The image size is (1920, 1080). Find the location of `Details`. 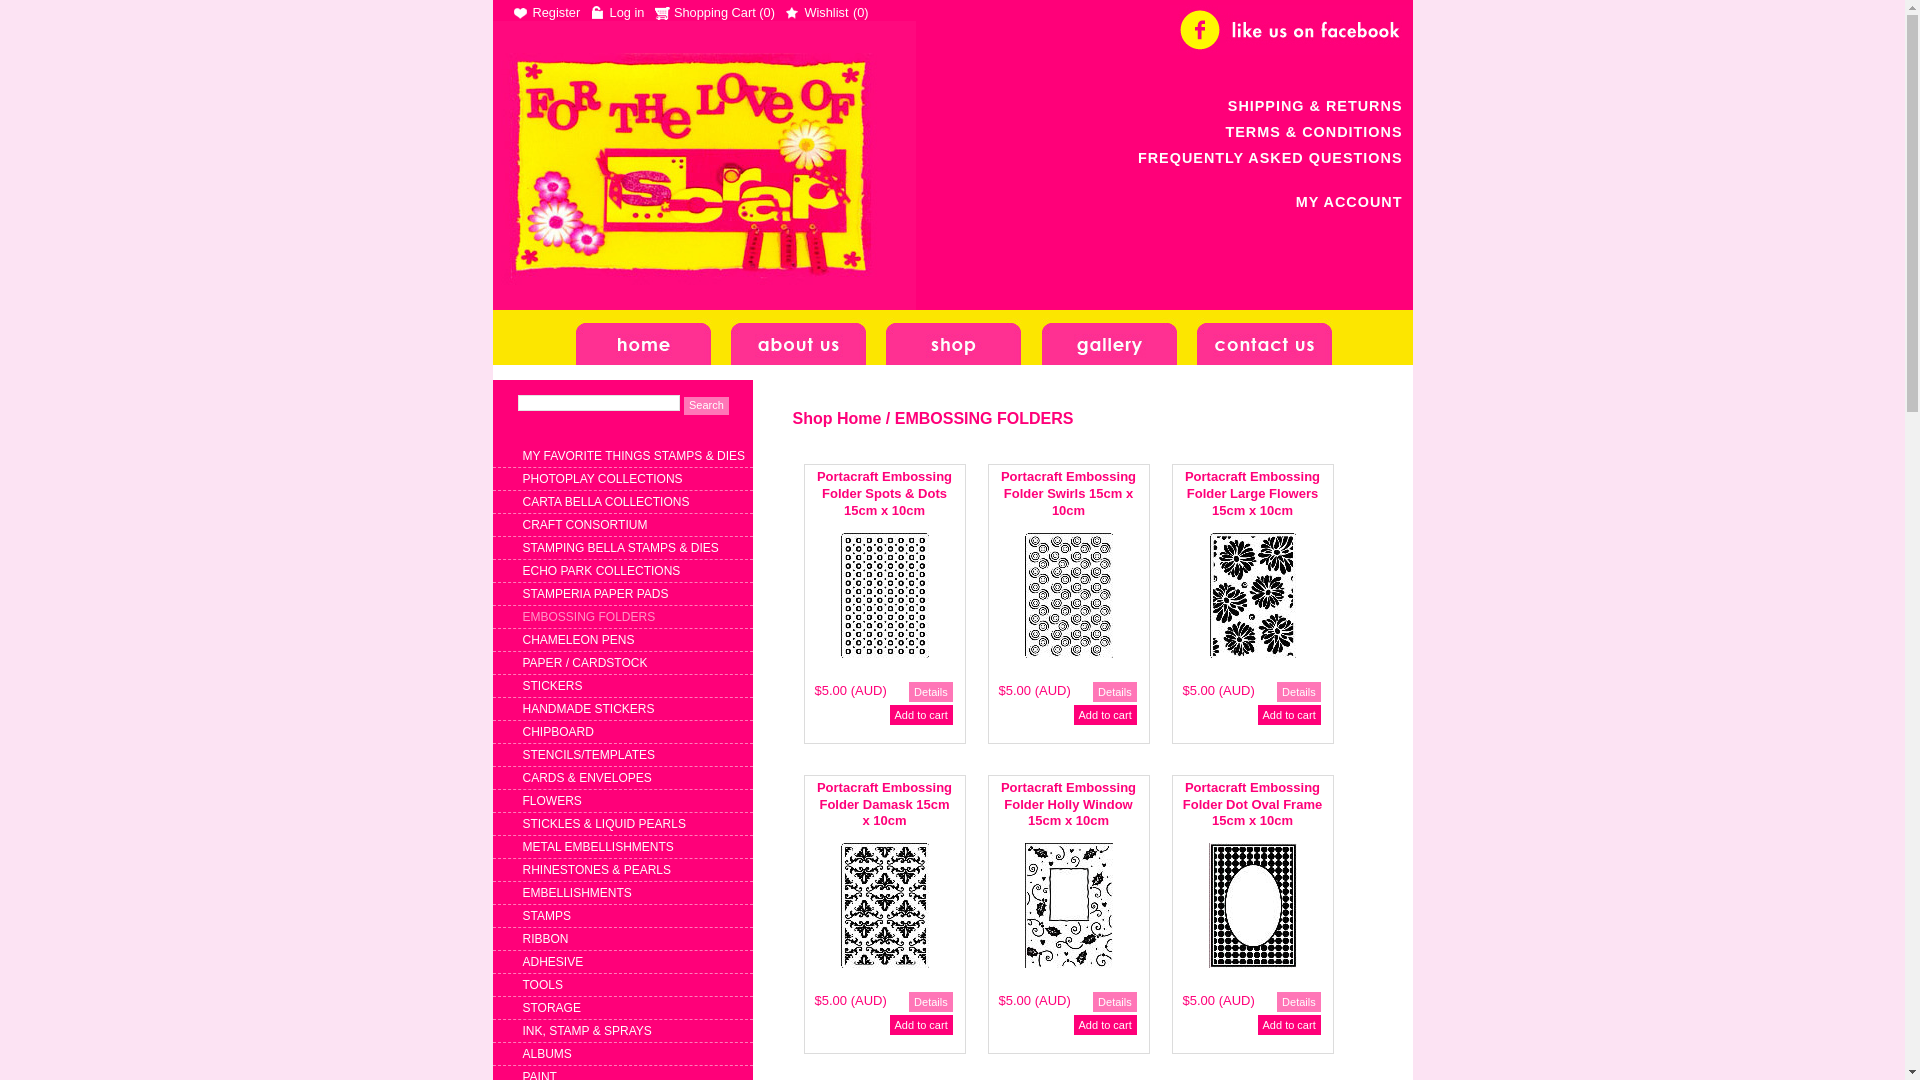

Details is located at coordinates (931, 1002).